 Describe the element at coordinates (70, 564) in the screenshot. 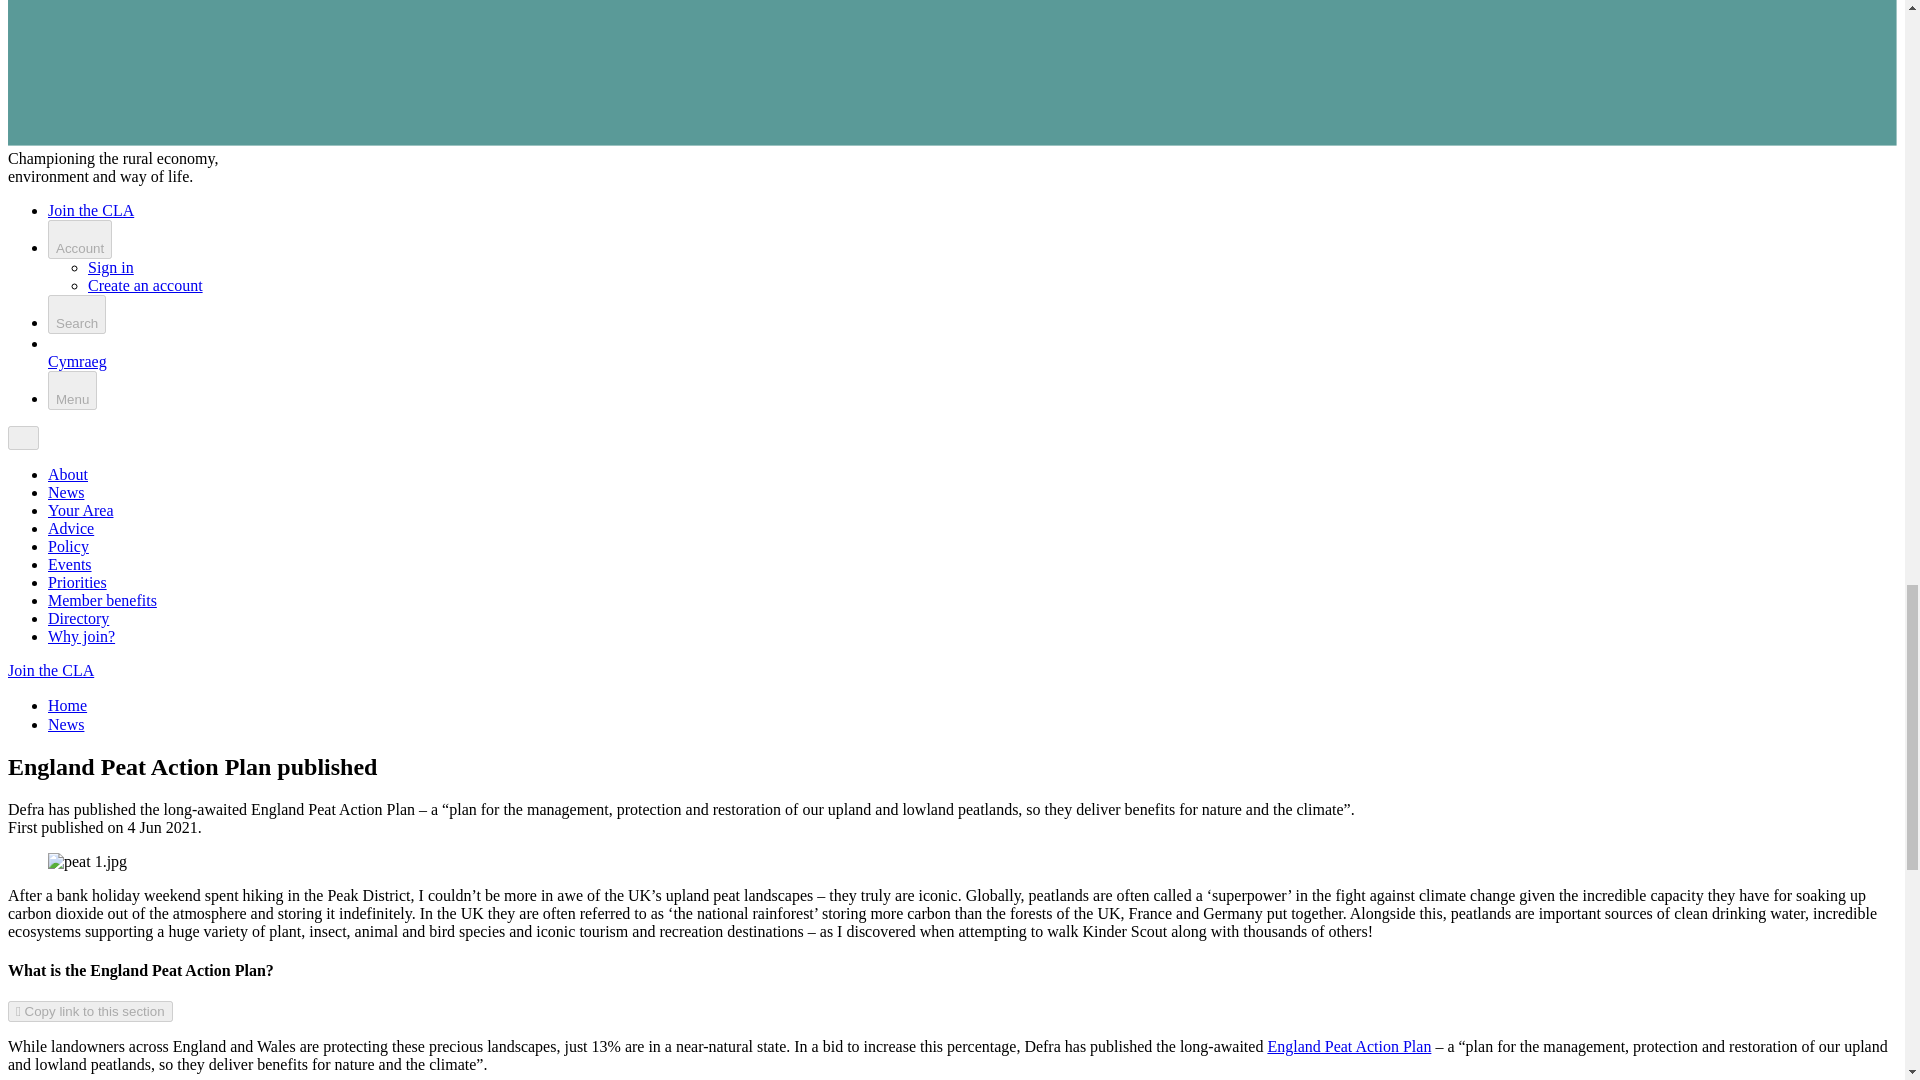

I see `Events` at that location.